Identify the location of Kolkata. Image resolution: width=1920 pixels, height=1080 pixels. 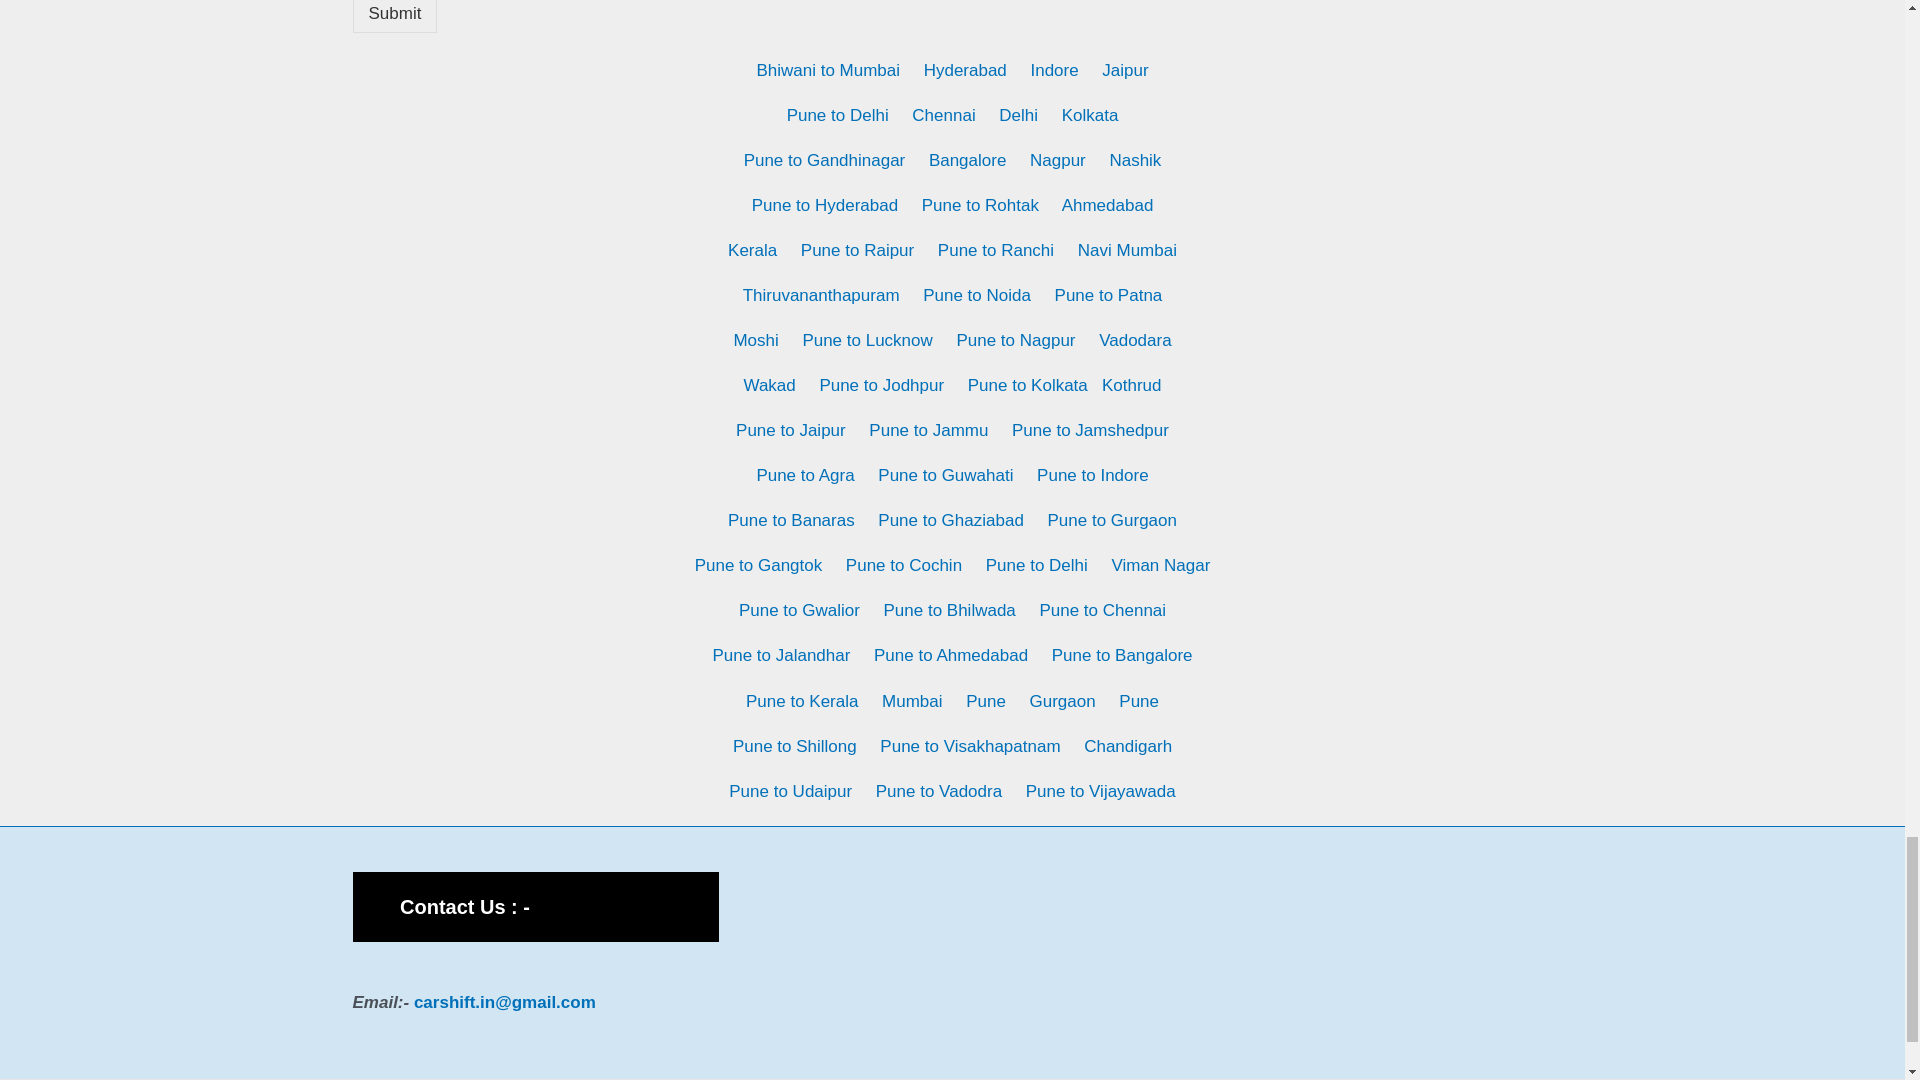
(1090, 115).